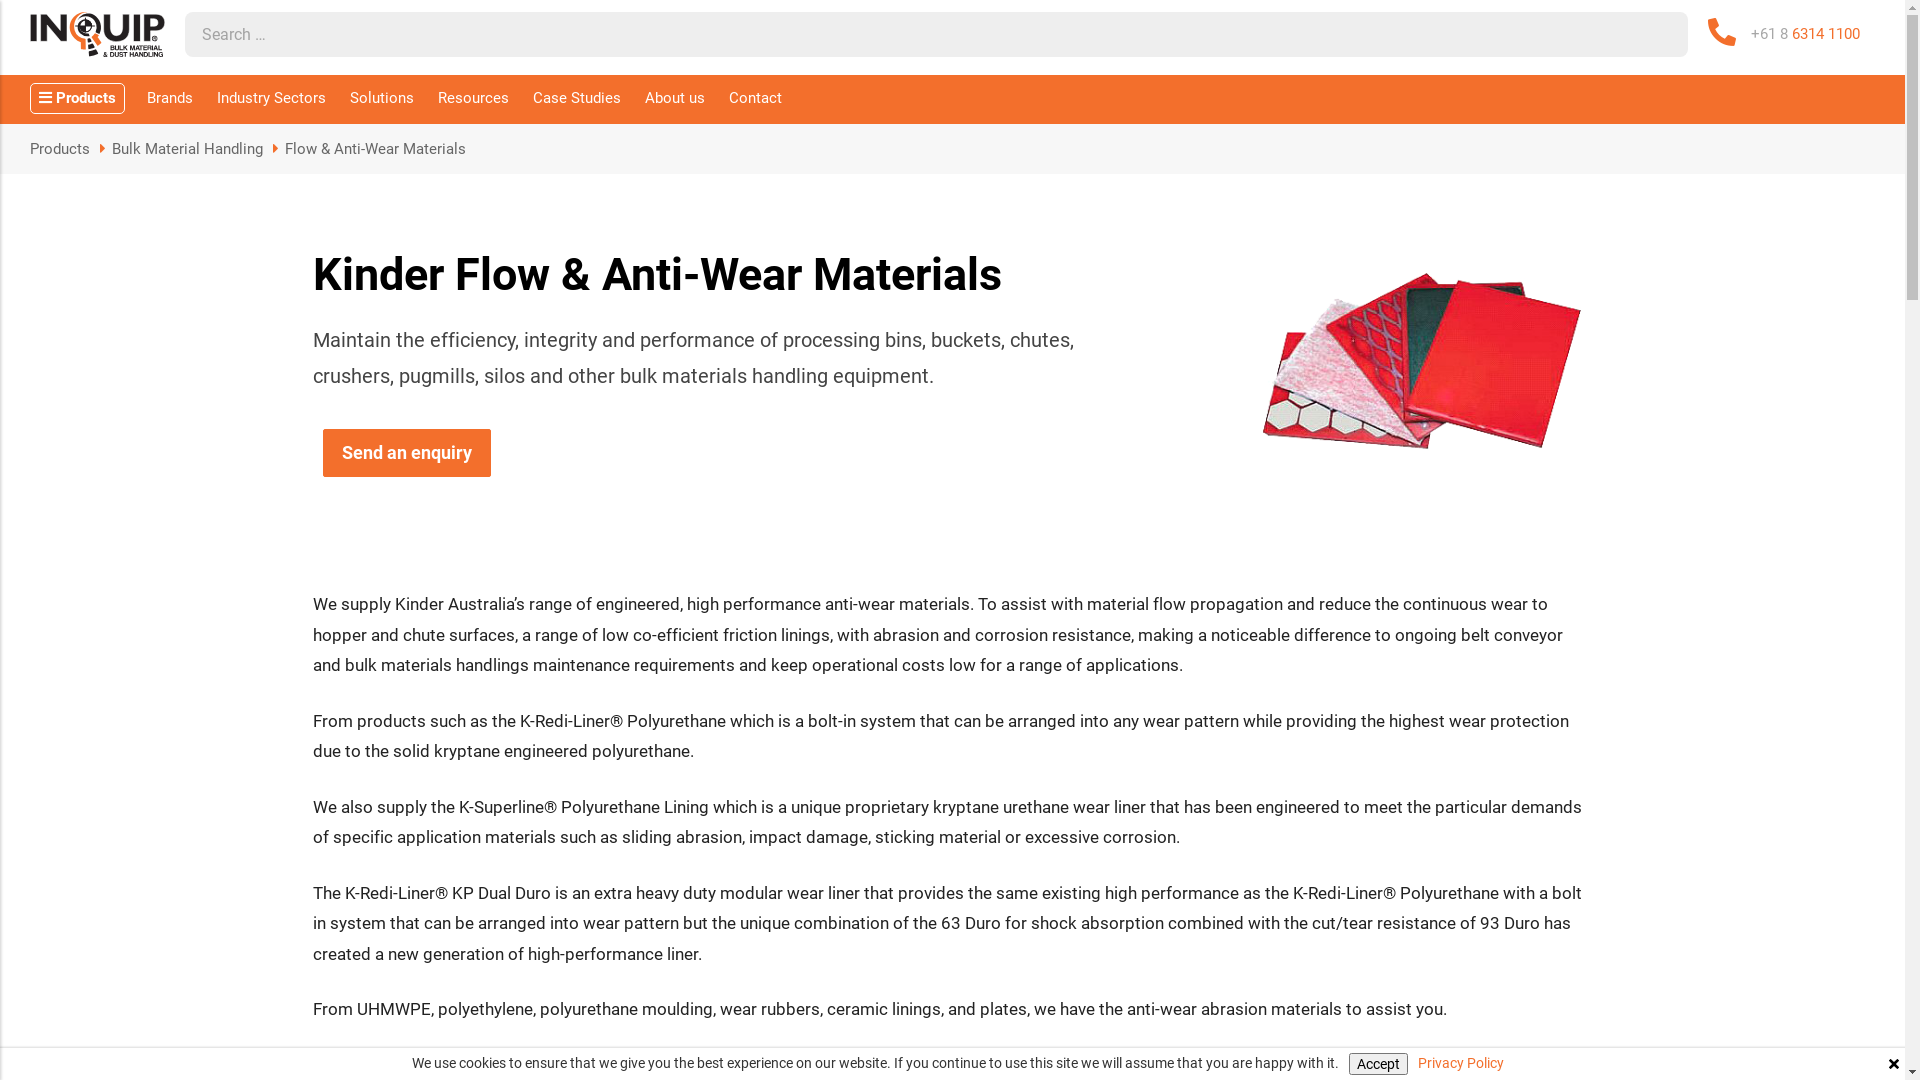  What do you see at coordinates (188, 149) in the screenshot?
I see `Bulk Material Handling` at bounding box center [188, 149].